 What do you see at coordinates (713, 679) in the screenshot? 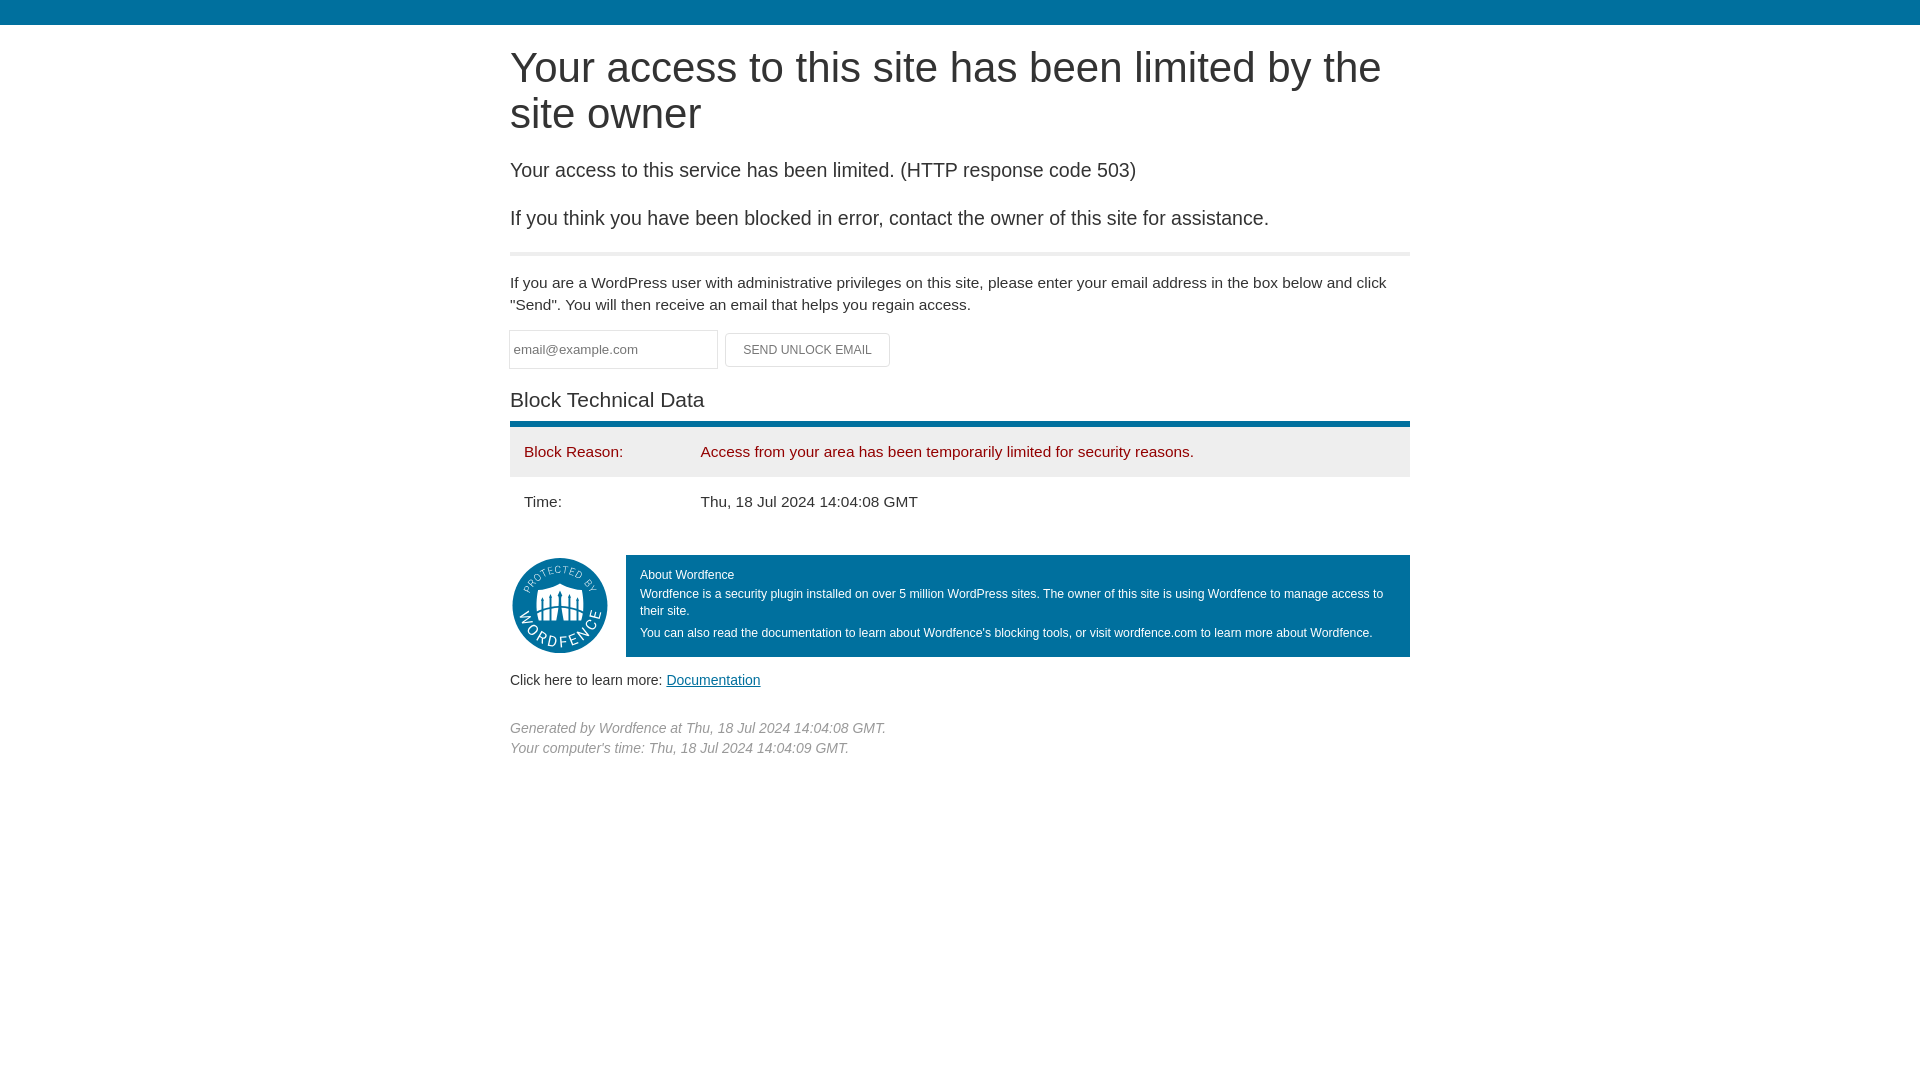
I see `Documentation` at bounding box center [713, 679].